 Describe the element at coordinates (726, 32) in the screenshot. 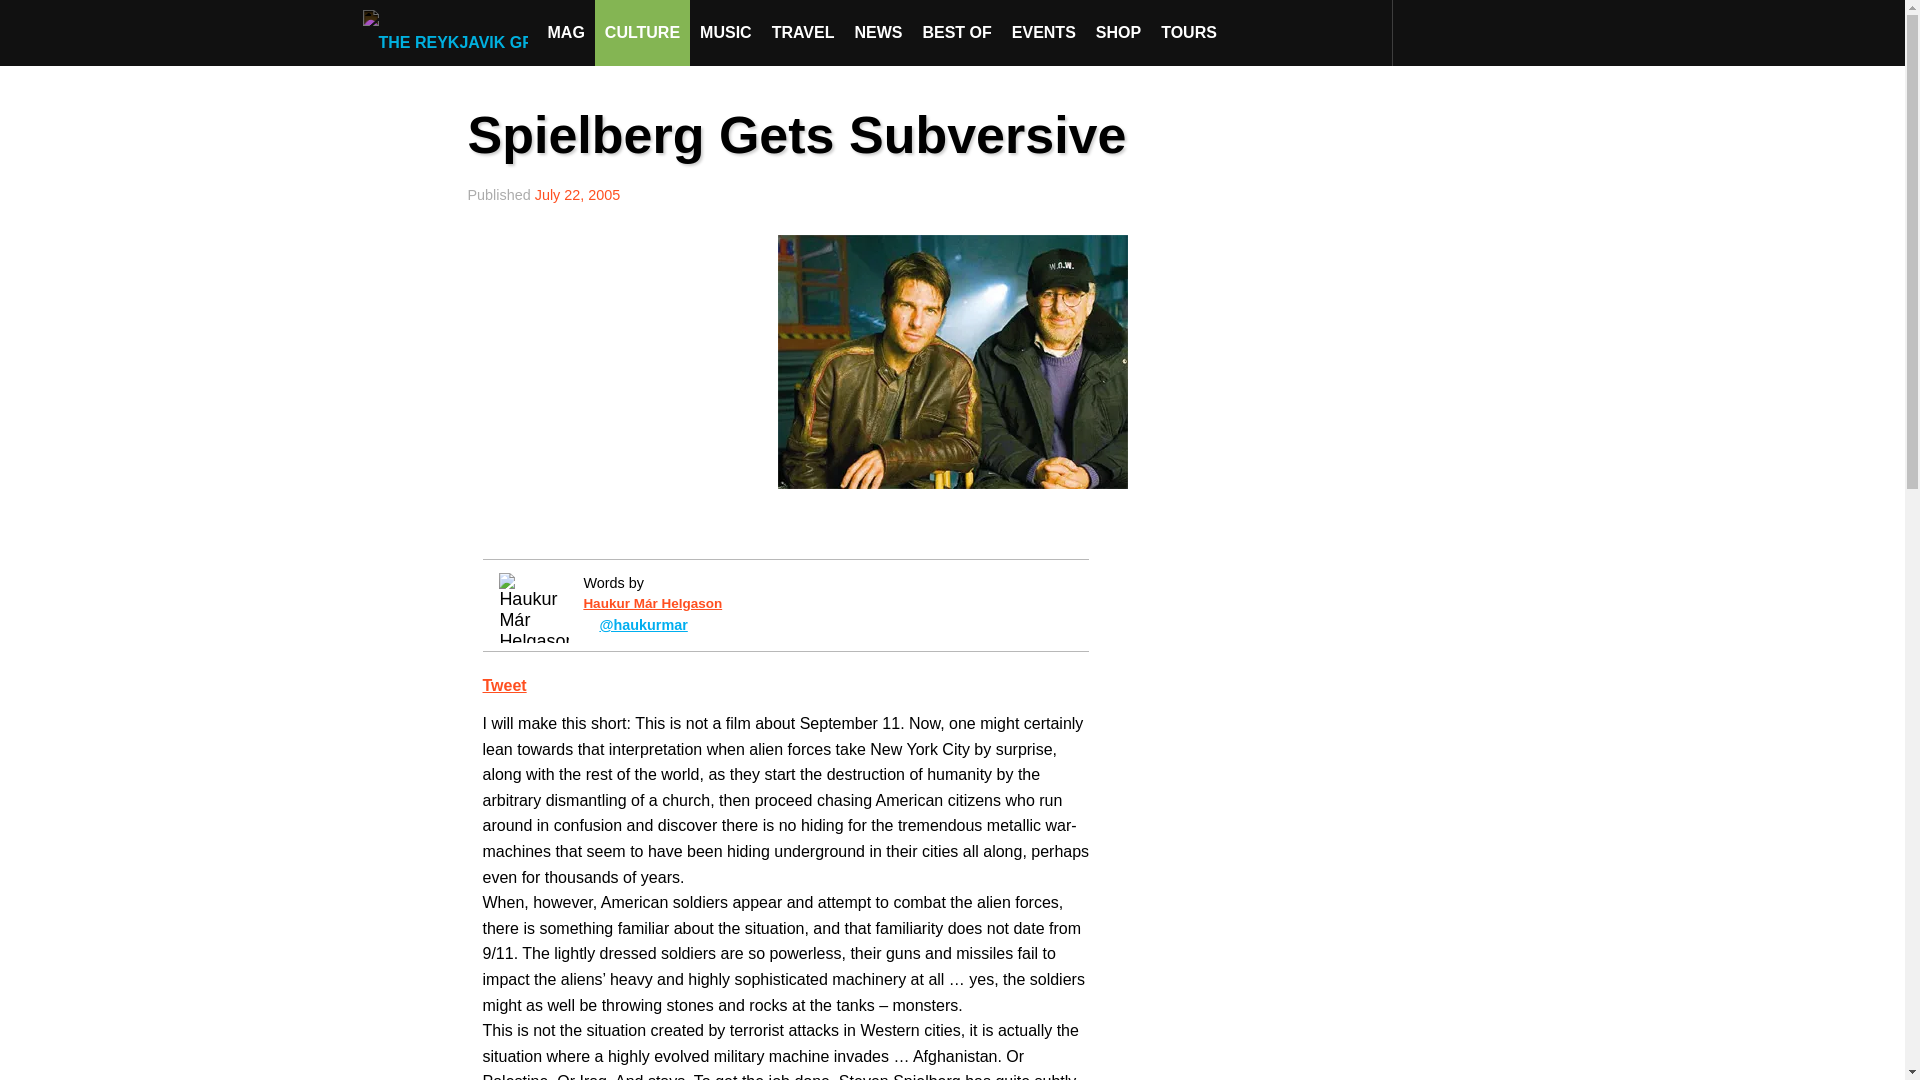

I see `MUSIC` at that location.